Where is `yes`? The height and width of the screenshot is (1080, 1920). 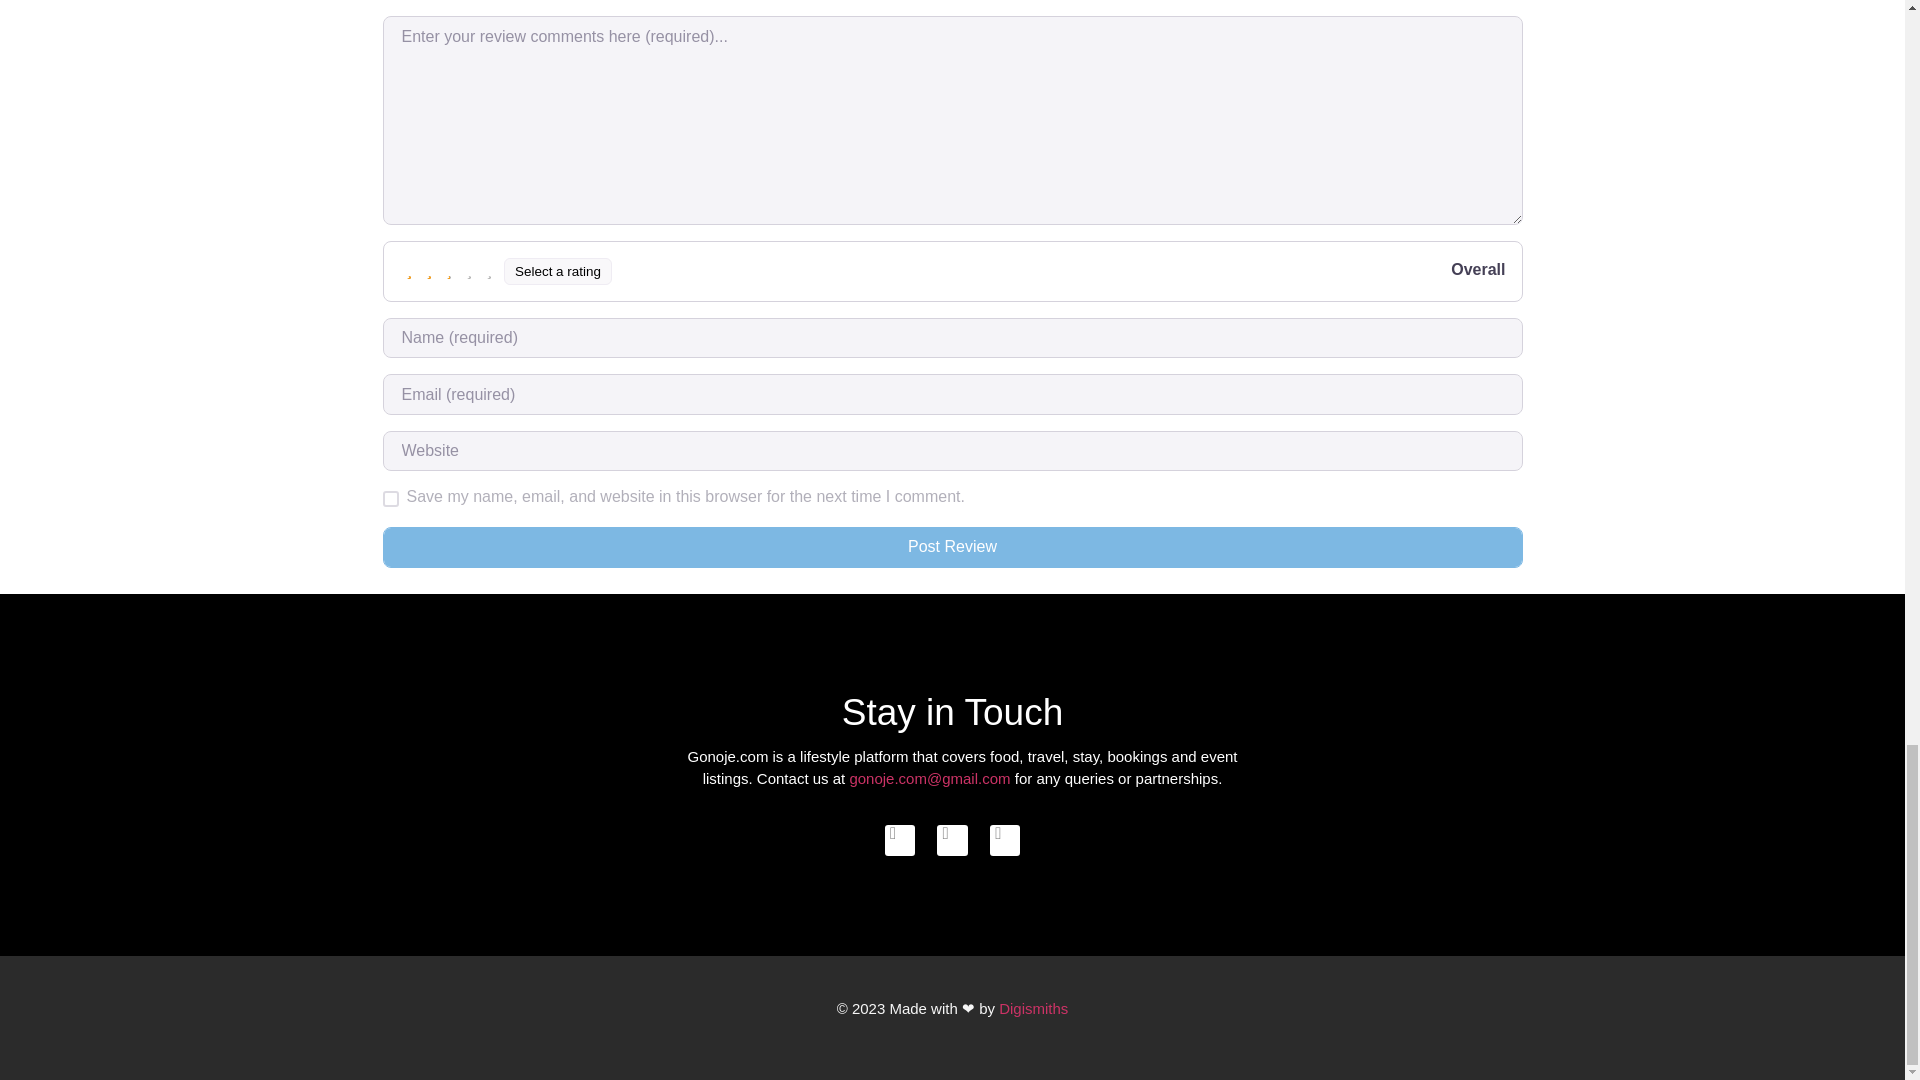
yes is located at coordinates (390, 498).